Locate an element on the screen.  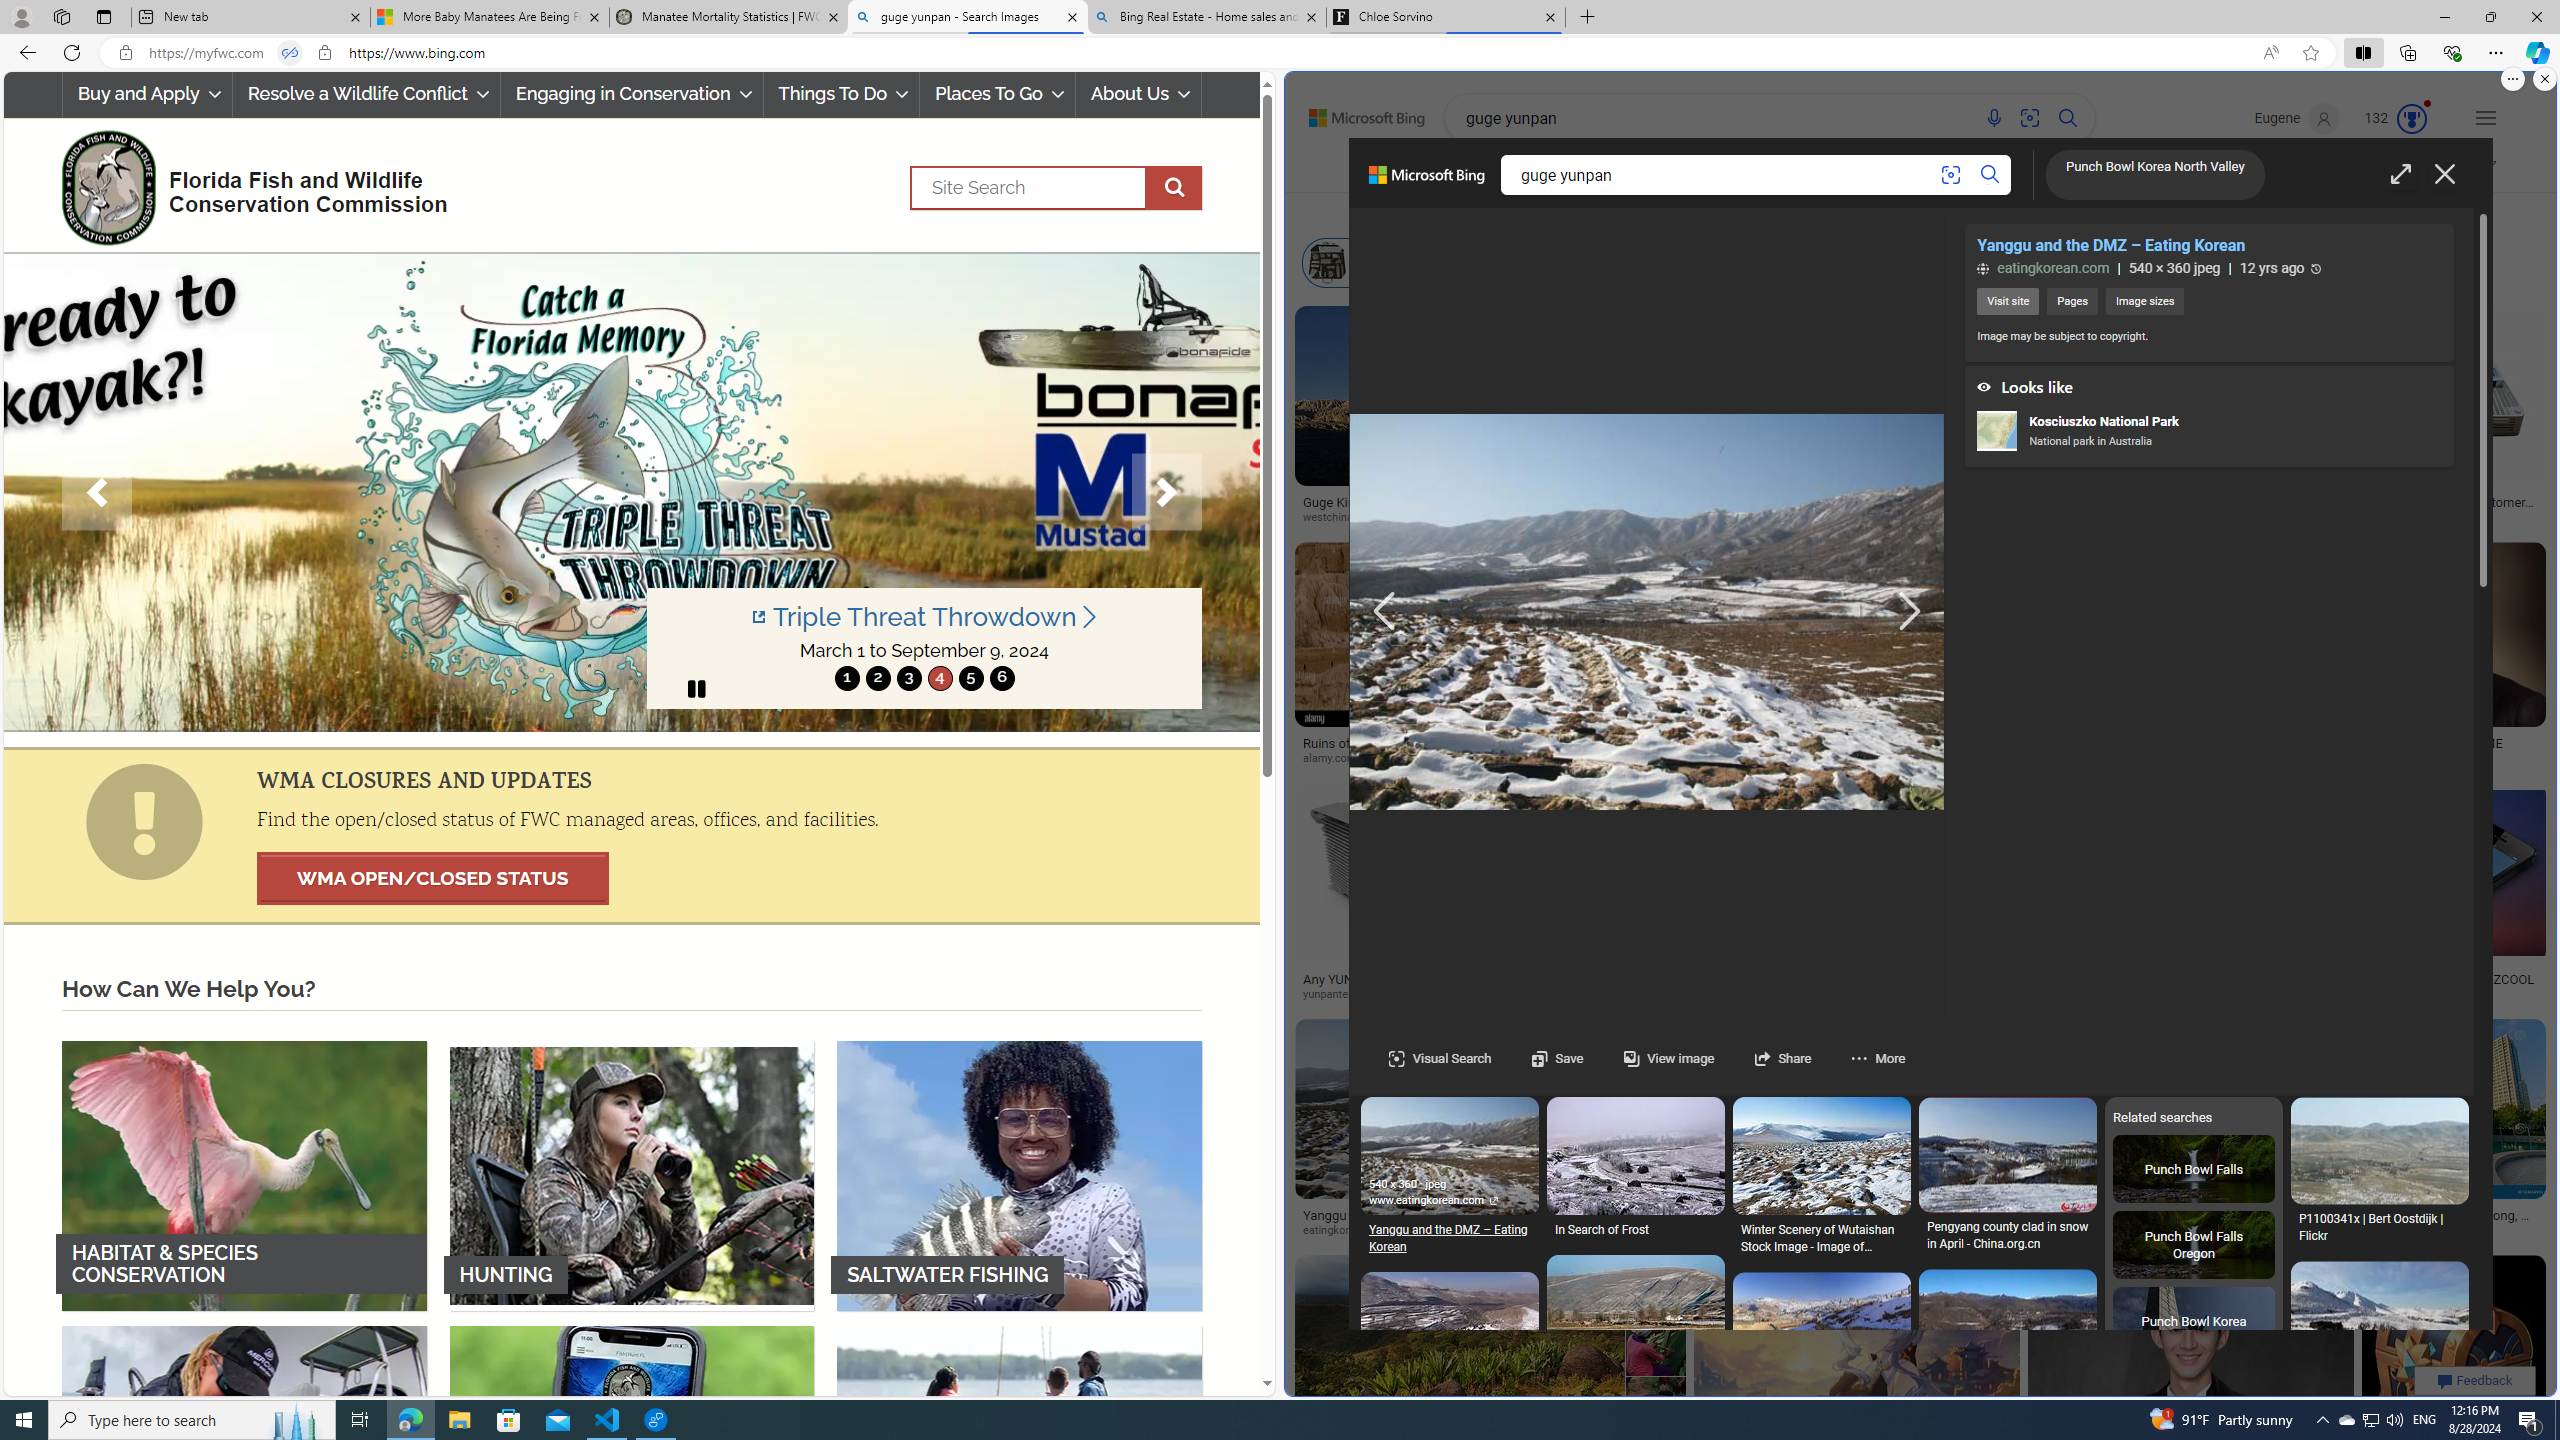
FRESHWATER FISHING is located at coordinates (244, 1460).